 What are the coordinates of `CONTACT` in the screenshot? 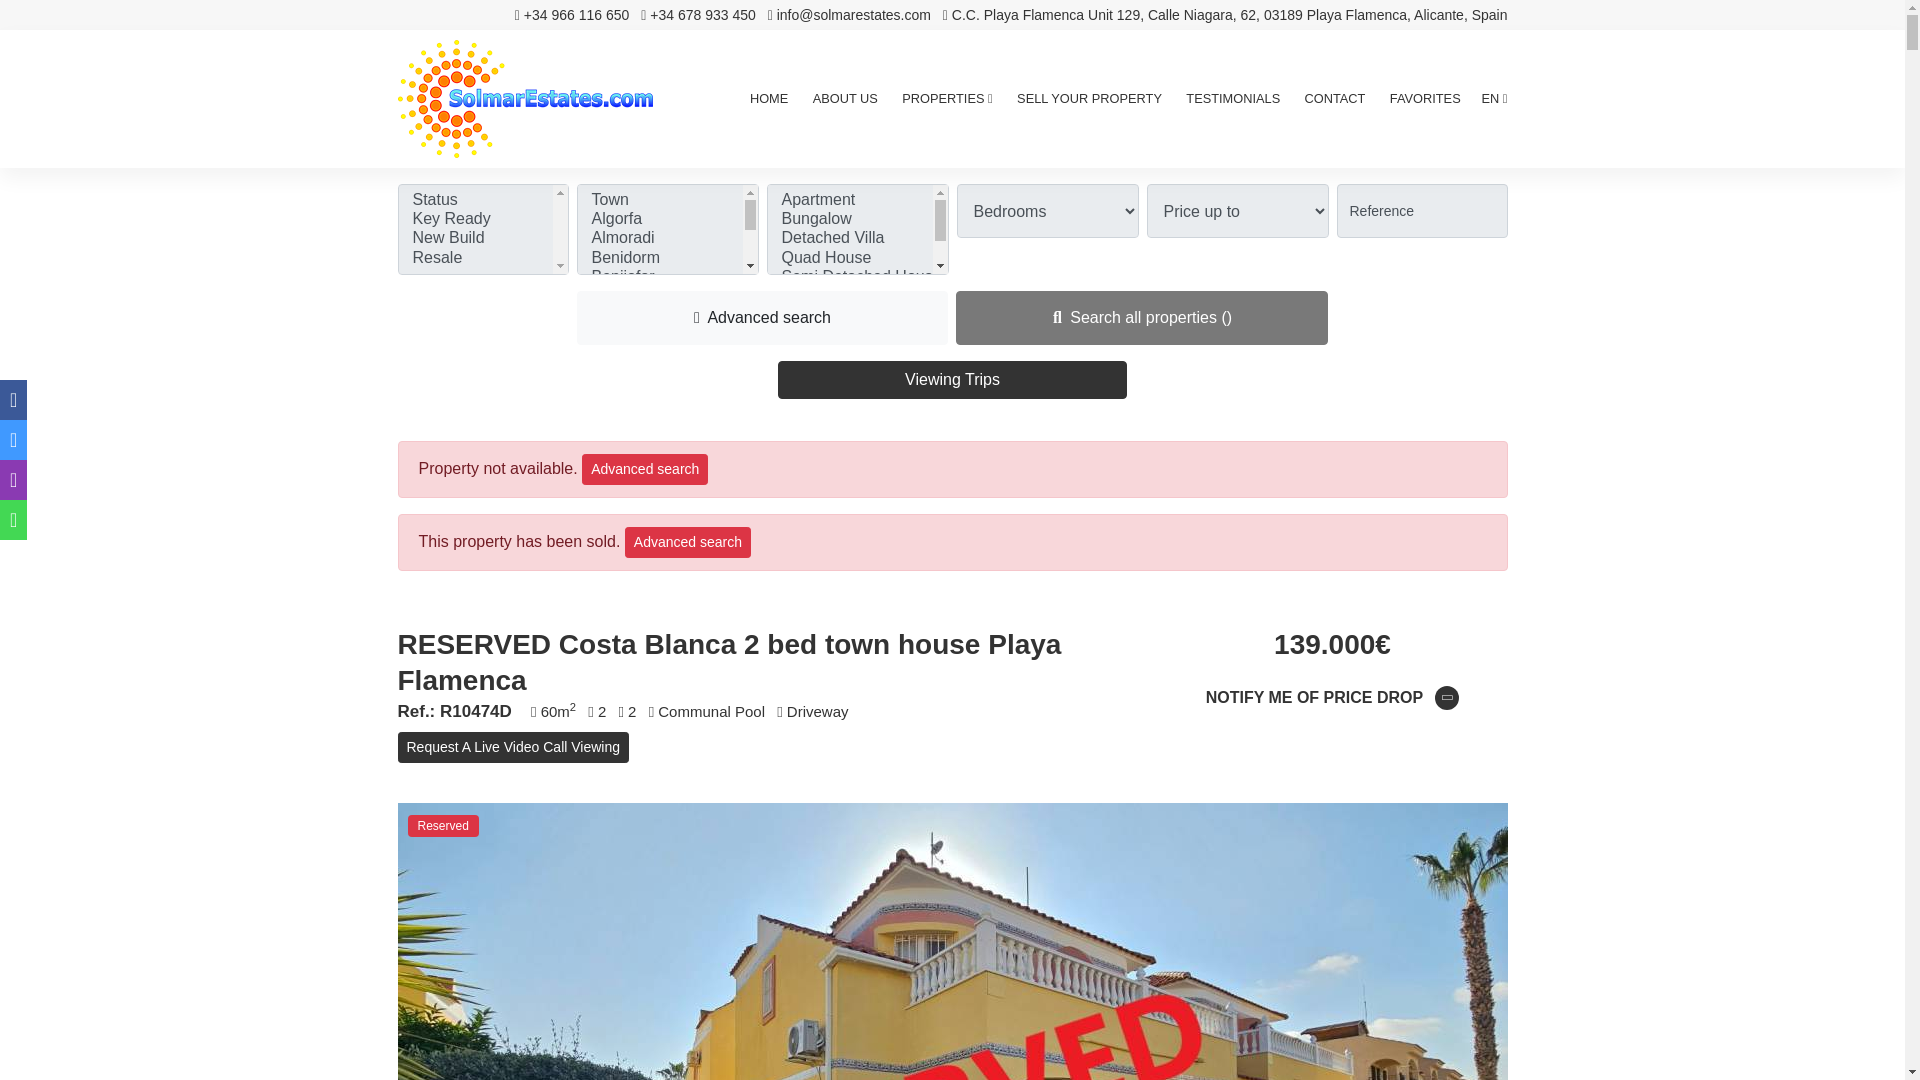 It's located at (1335, 98).